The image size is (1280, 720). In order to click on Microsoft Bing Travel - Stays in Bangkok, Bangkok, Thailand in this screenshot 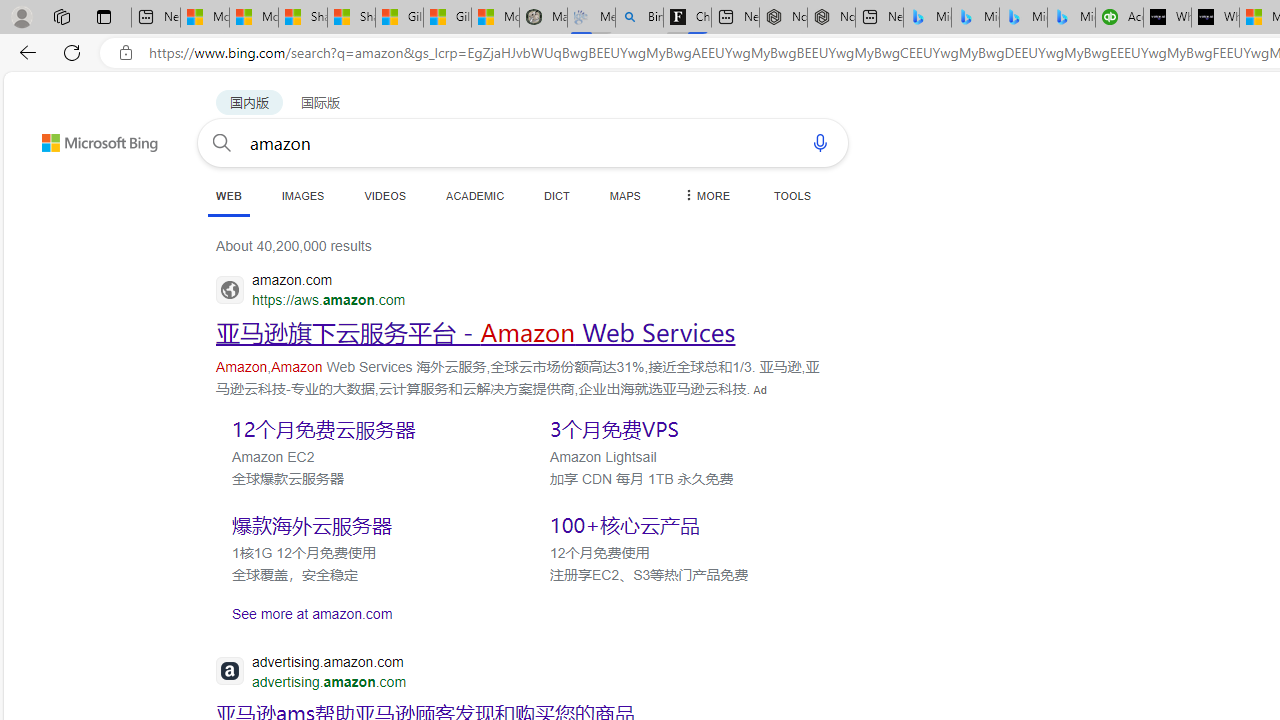, I will do `click(976, 18)`.